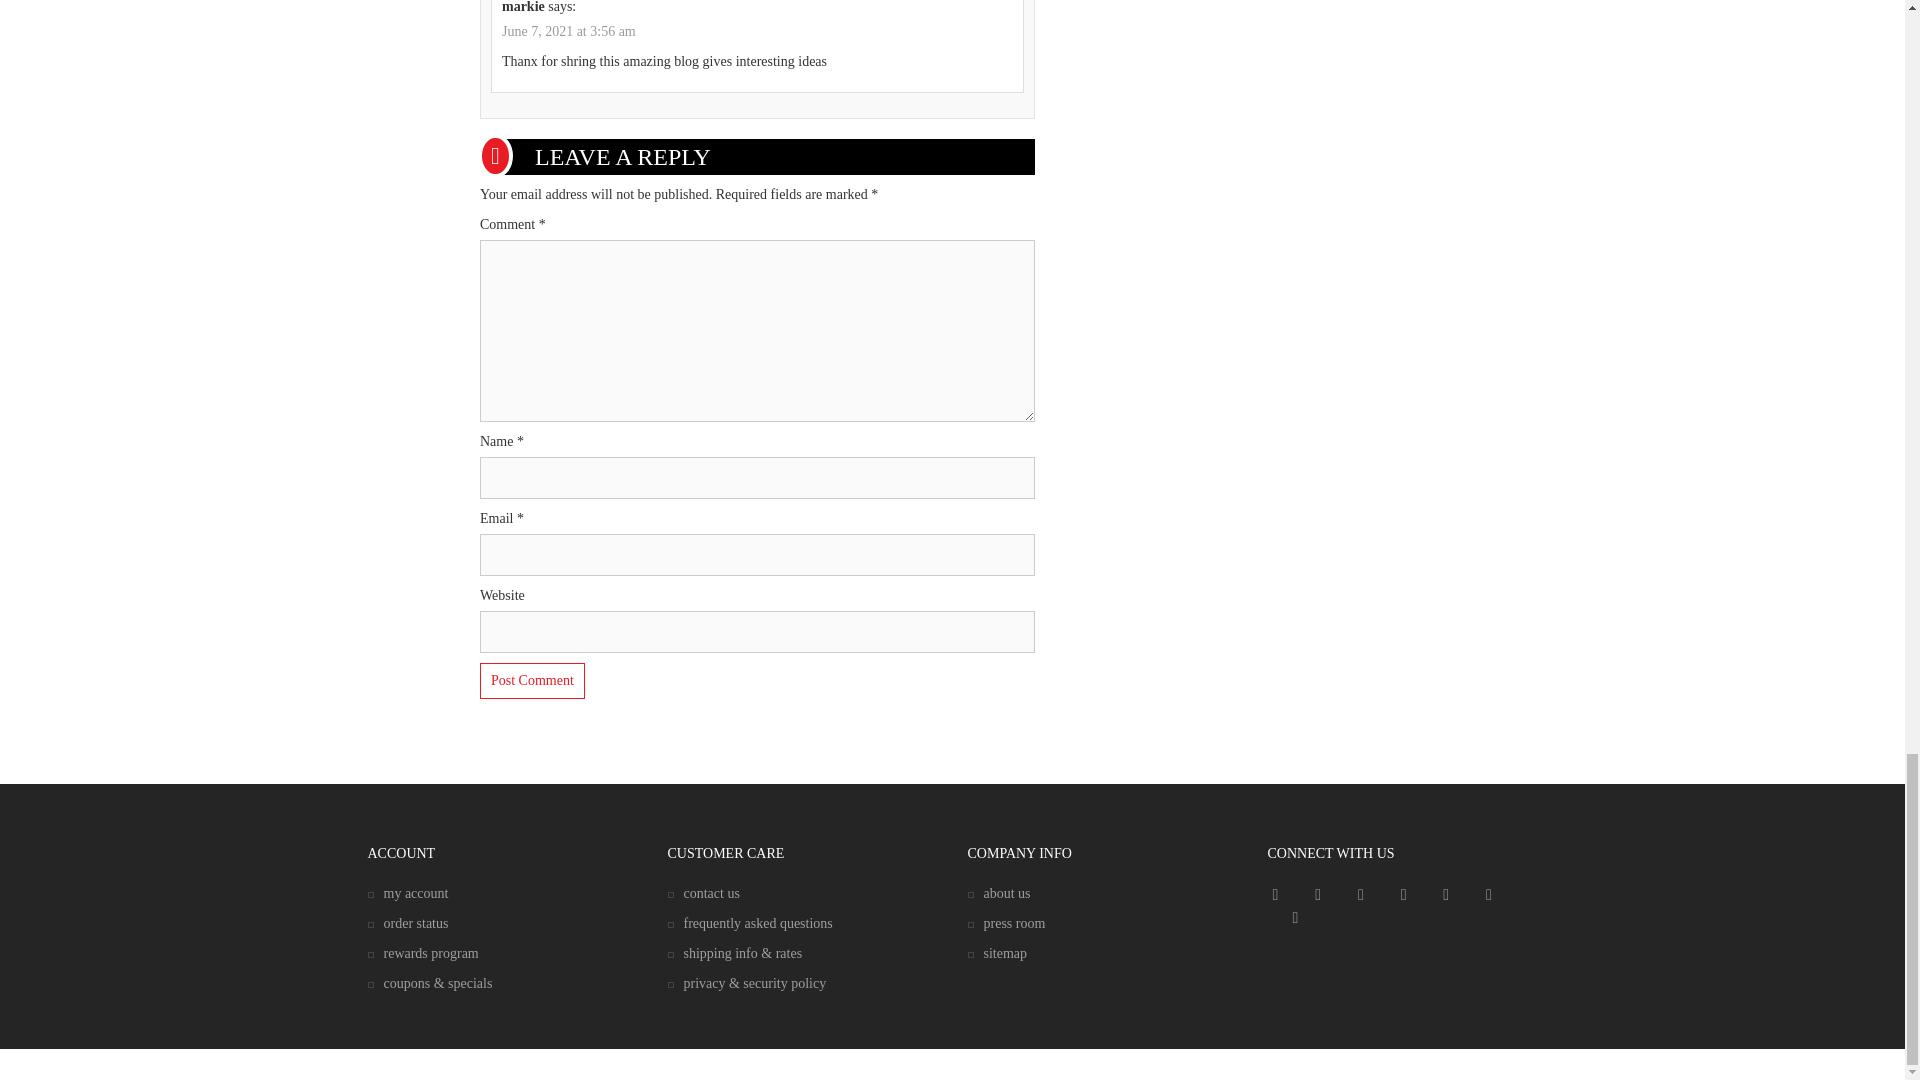 Image resolution: width=1920 pixels, height=1080 pixels. Describe the element at coordinates (999, 892) in the screenshot. I see `About MemorableGifts.com` at that location.